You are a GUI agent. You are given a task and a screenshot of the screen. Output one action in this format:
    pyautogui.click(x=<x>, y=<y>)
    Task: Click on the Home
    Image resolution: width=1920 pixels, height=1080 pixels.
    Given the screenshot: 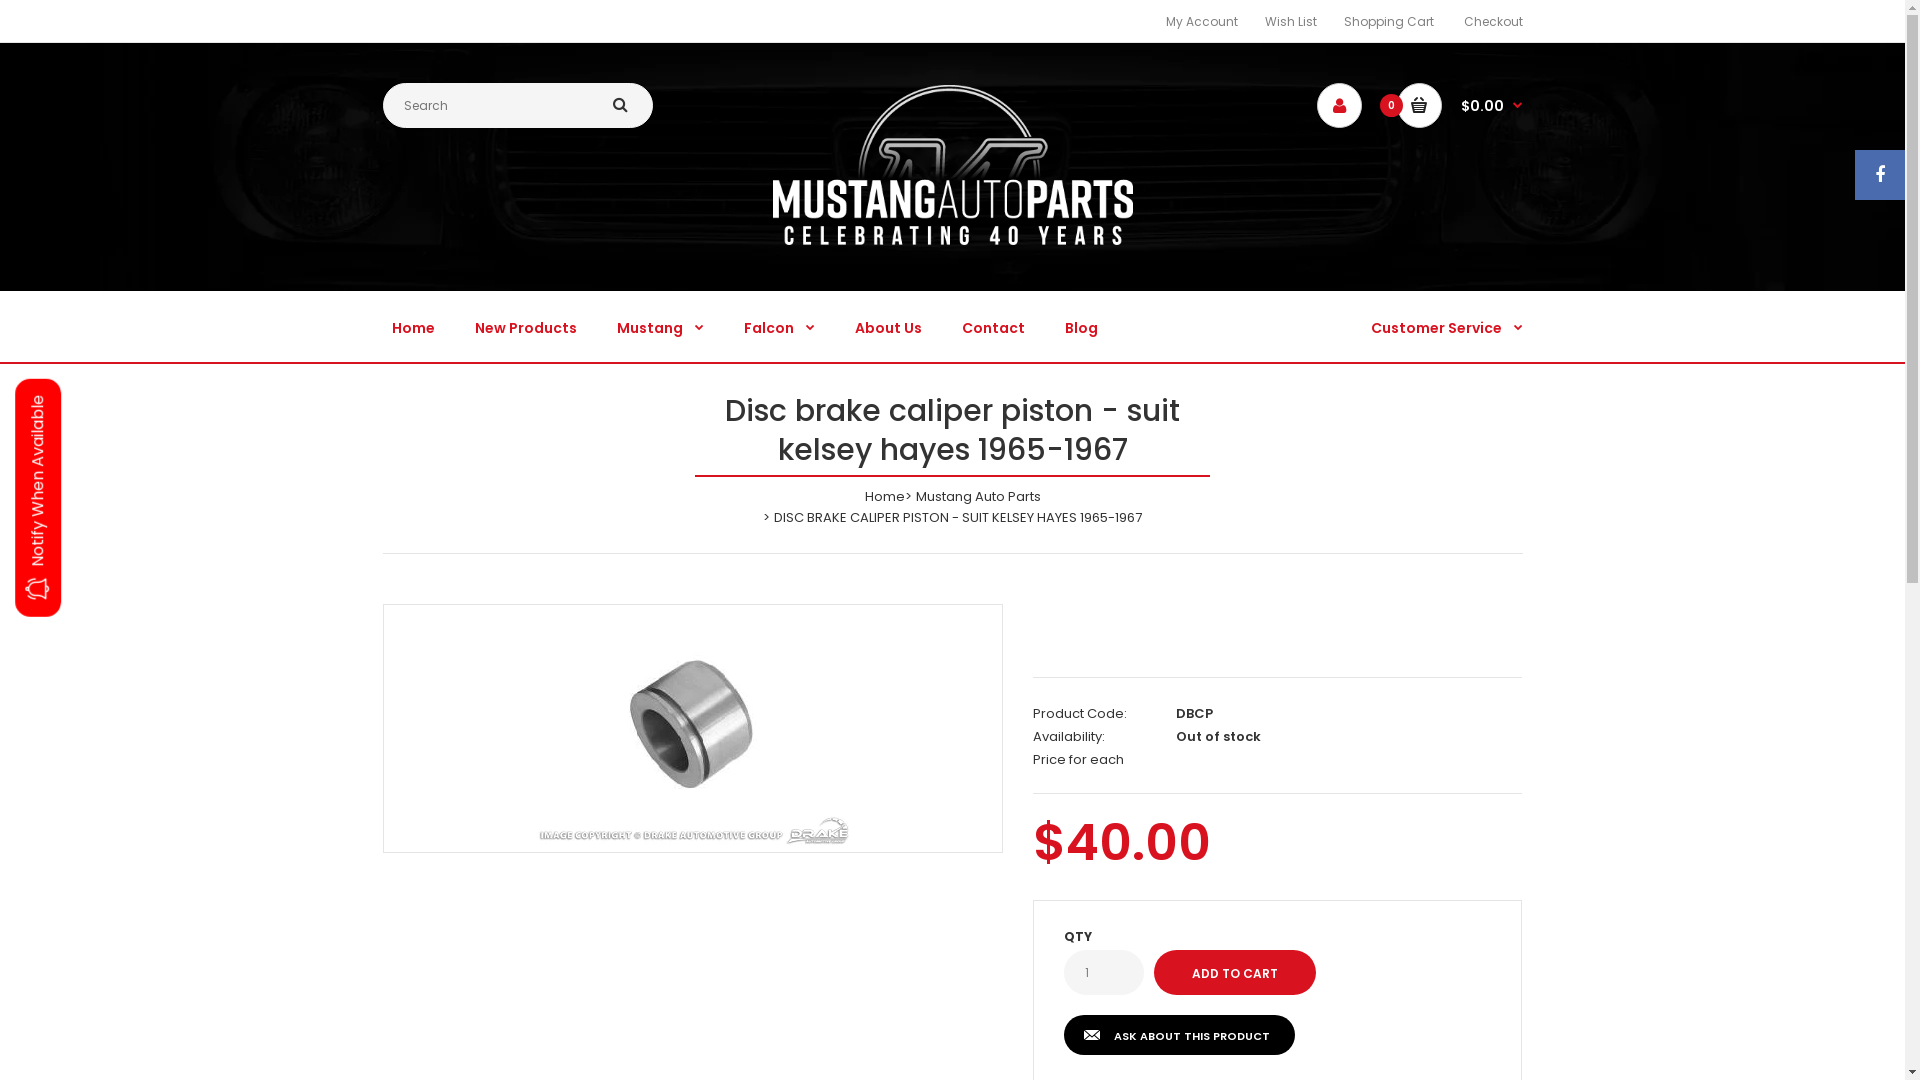 What is the action you would take?
    pyautogui.click(x=414, y=326)
    